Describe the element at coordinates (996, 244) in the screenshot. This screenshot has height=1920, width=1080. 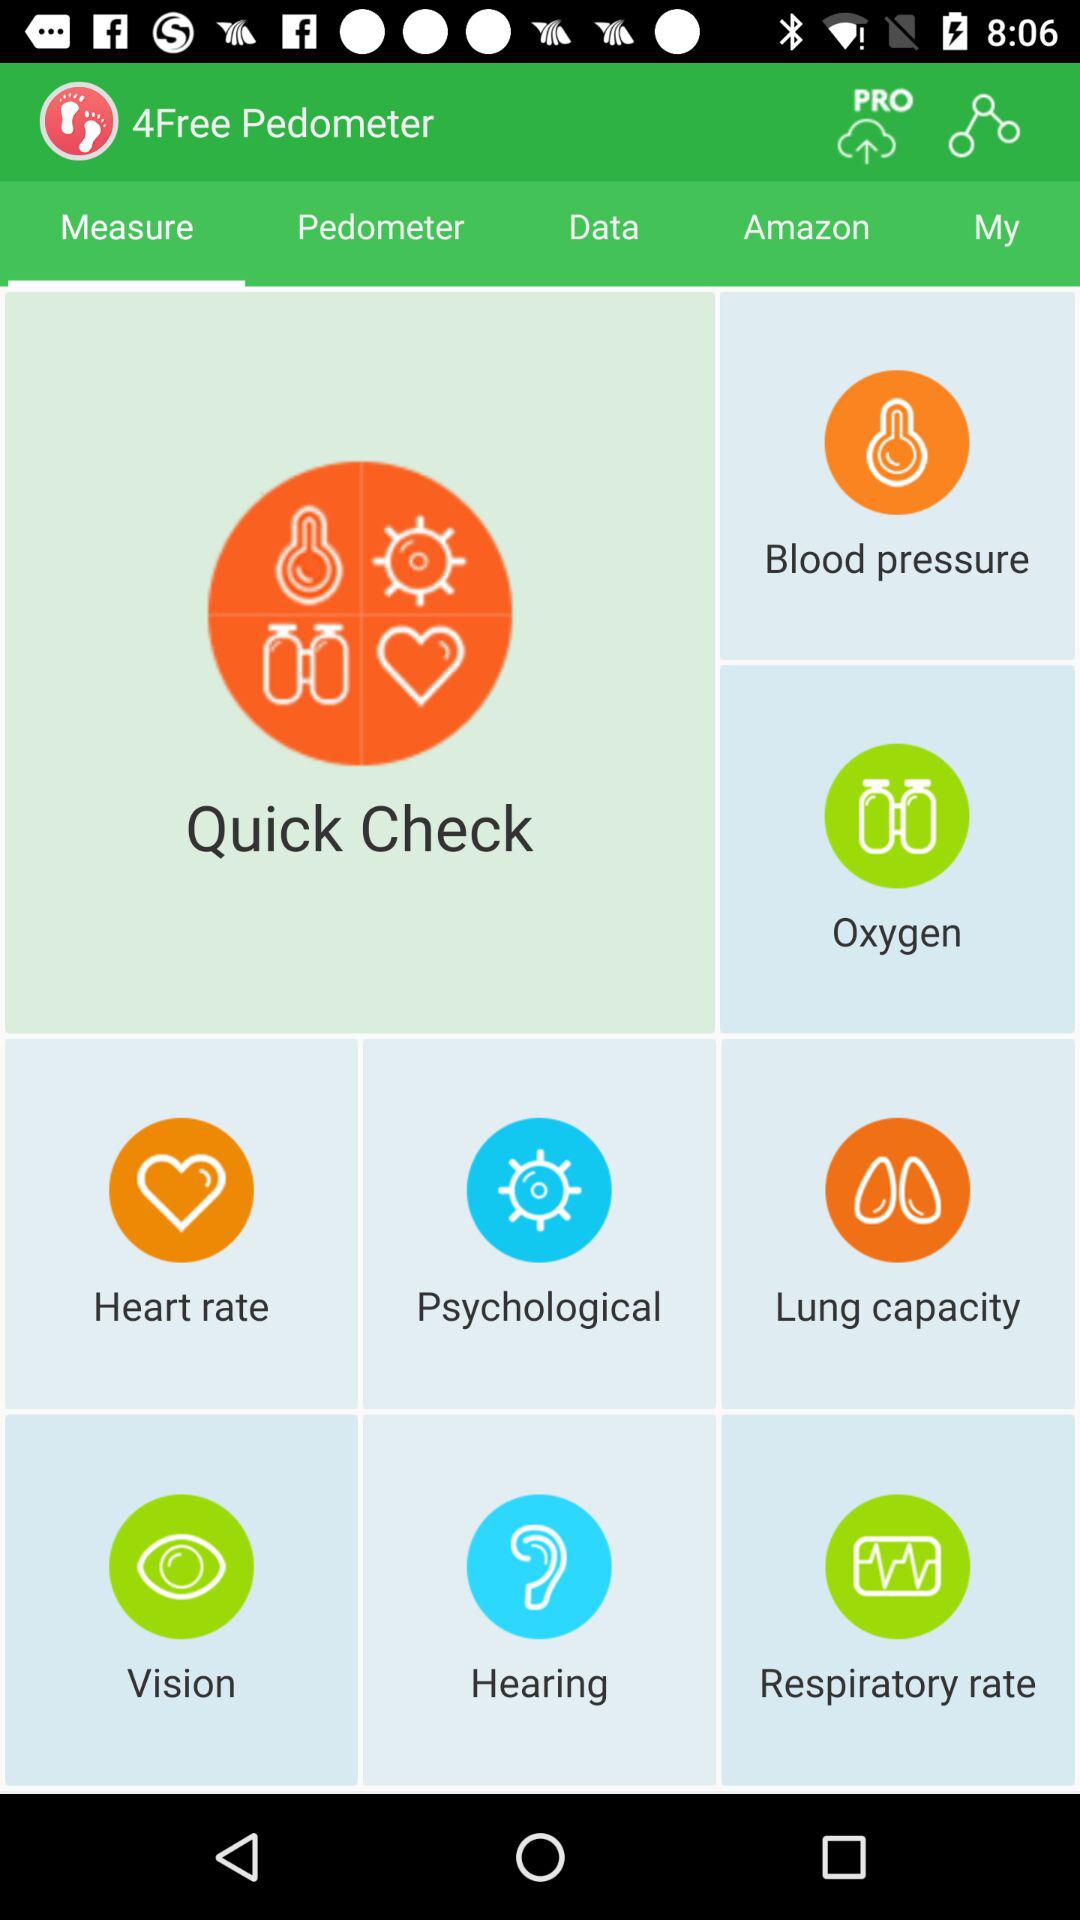
I see `turn off the item next to the amazon item` at that location.